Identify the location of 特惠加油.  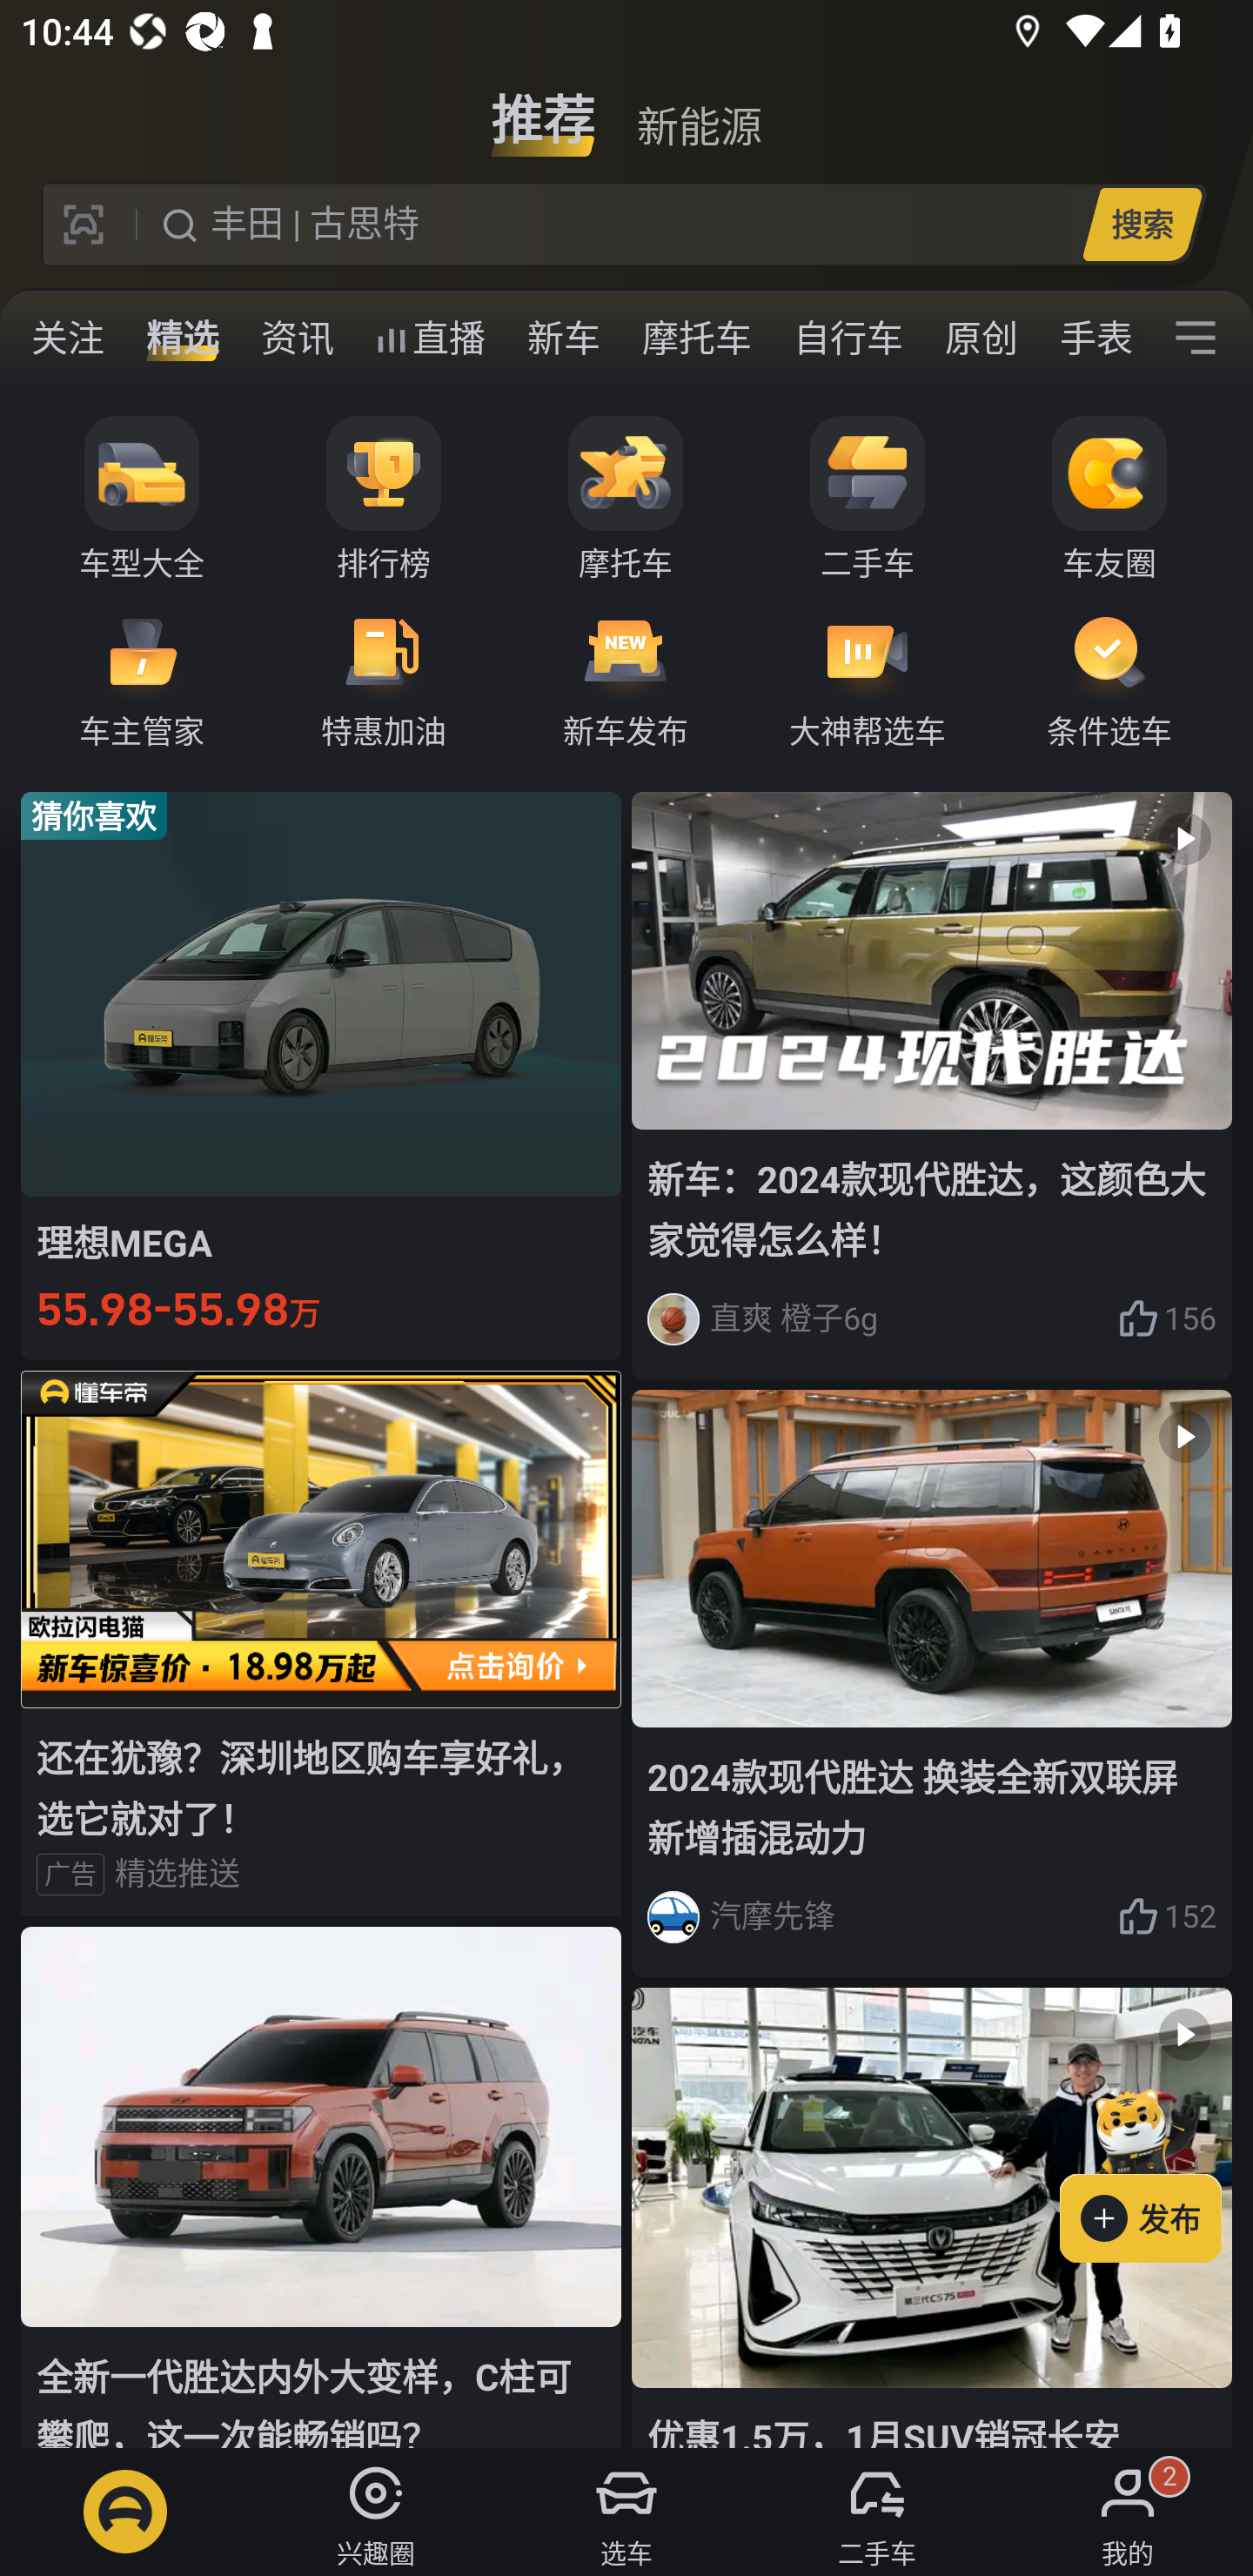
(384, 679).